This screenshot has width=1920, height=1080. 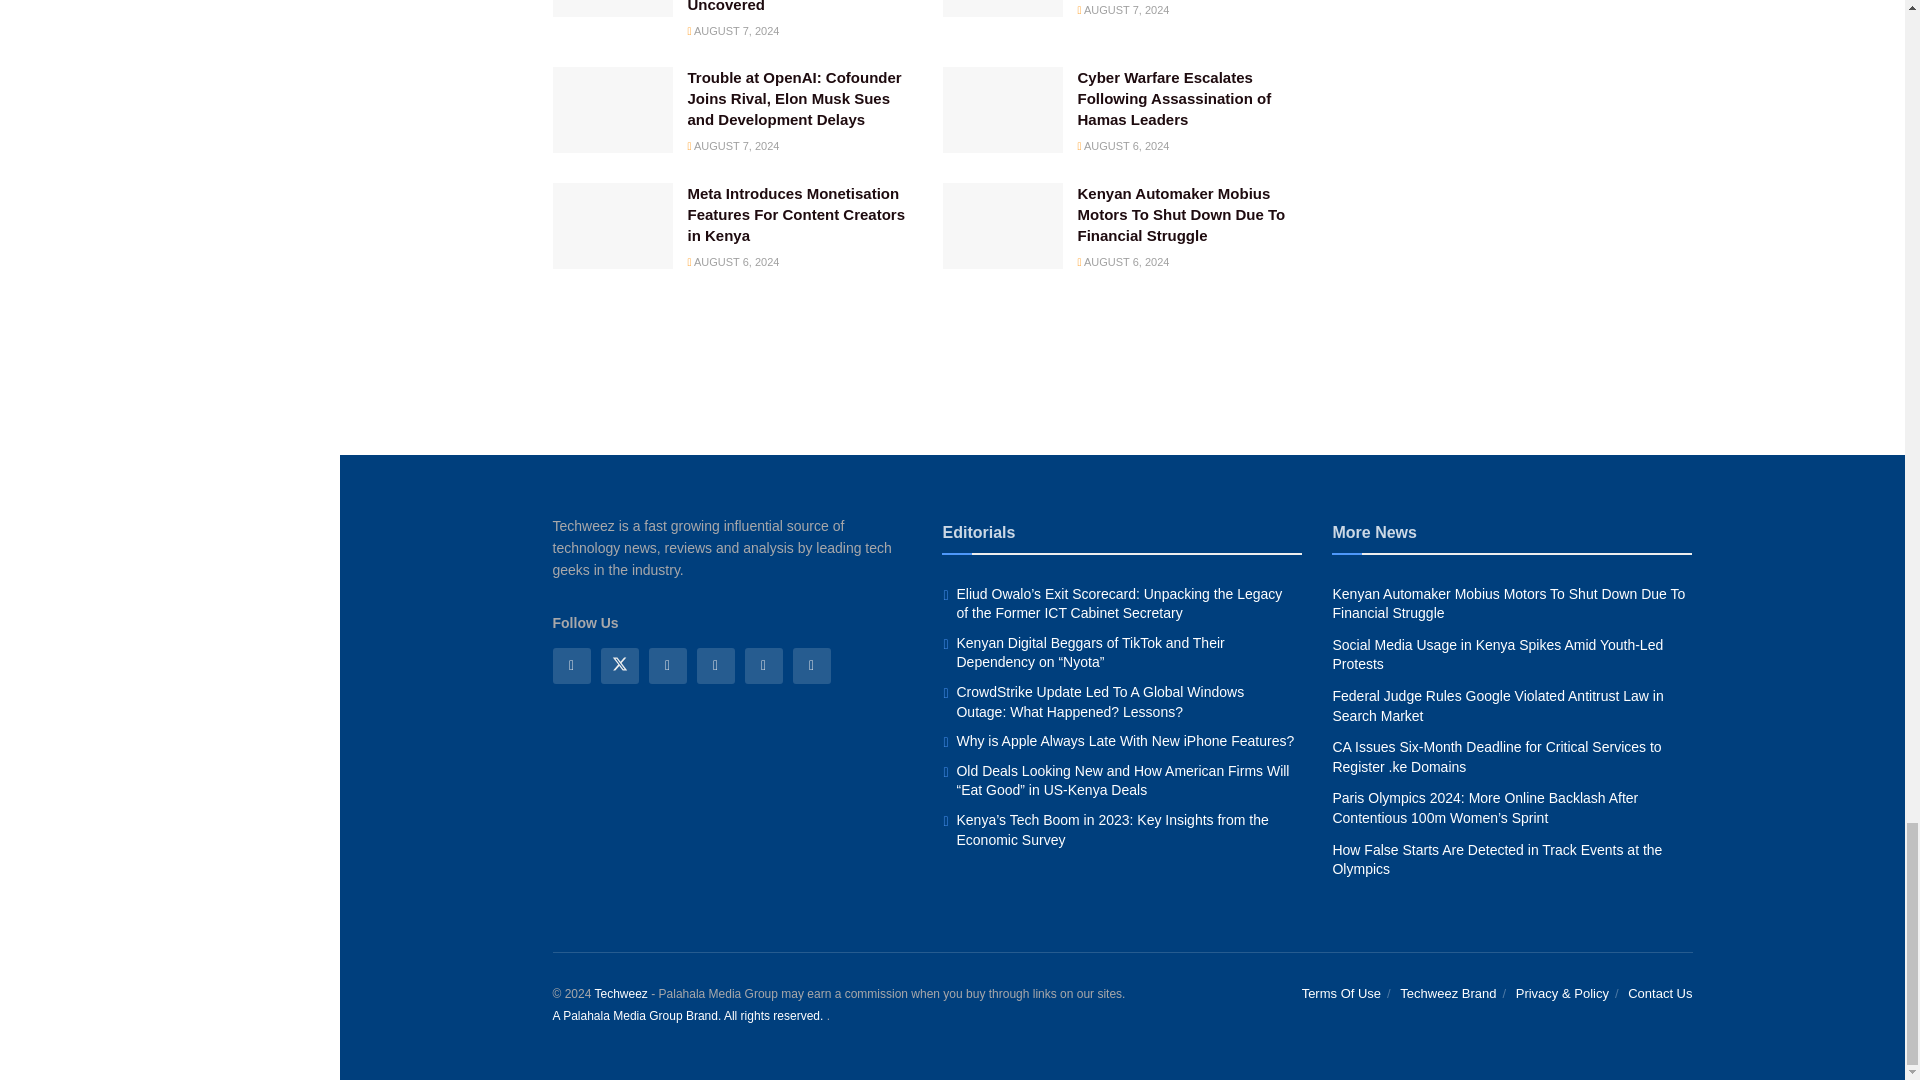 I want to click on Techweez, a Palahala Media Group Brand. All rights reserved, so click(x=620, y=994).